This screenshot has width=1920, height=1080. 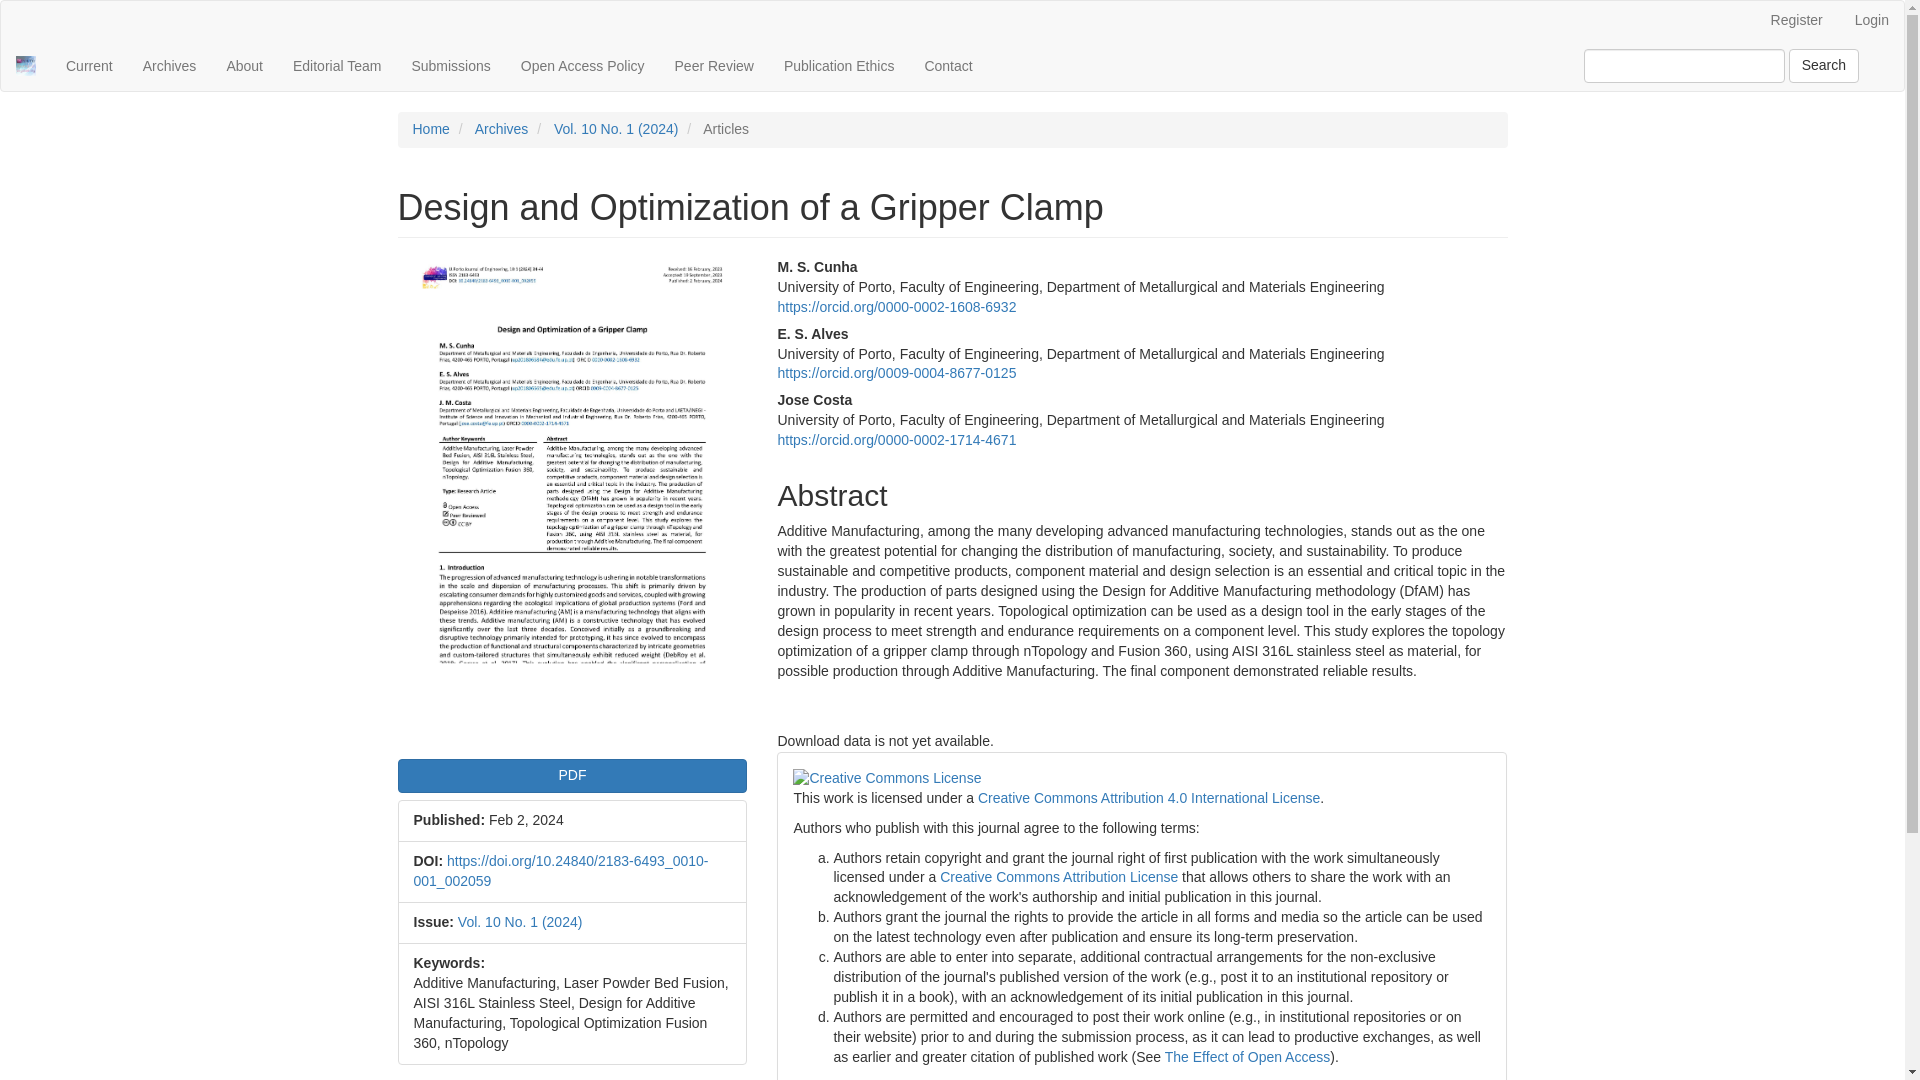 I want to click on Creative Commons Attribution License, so click(x=1059, y=876).